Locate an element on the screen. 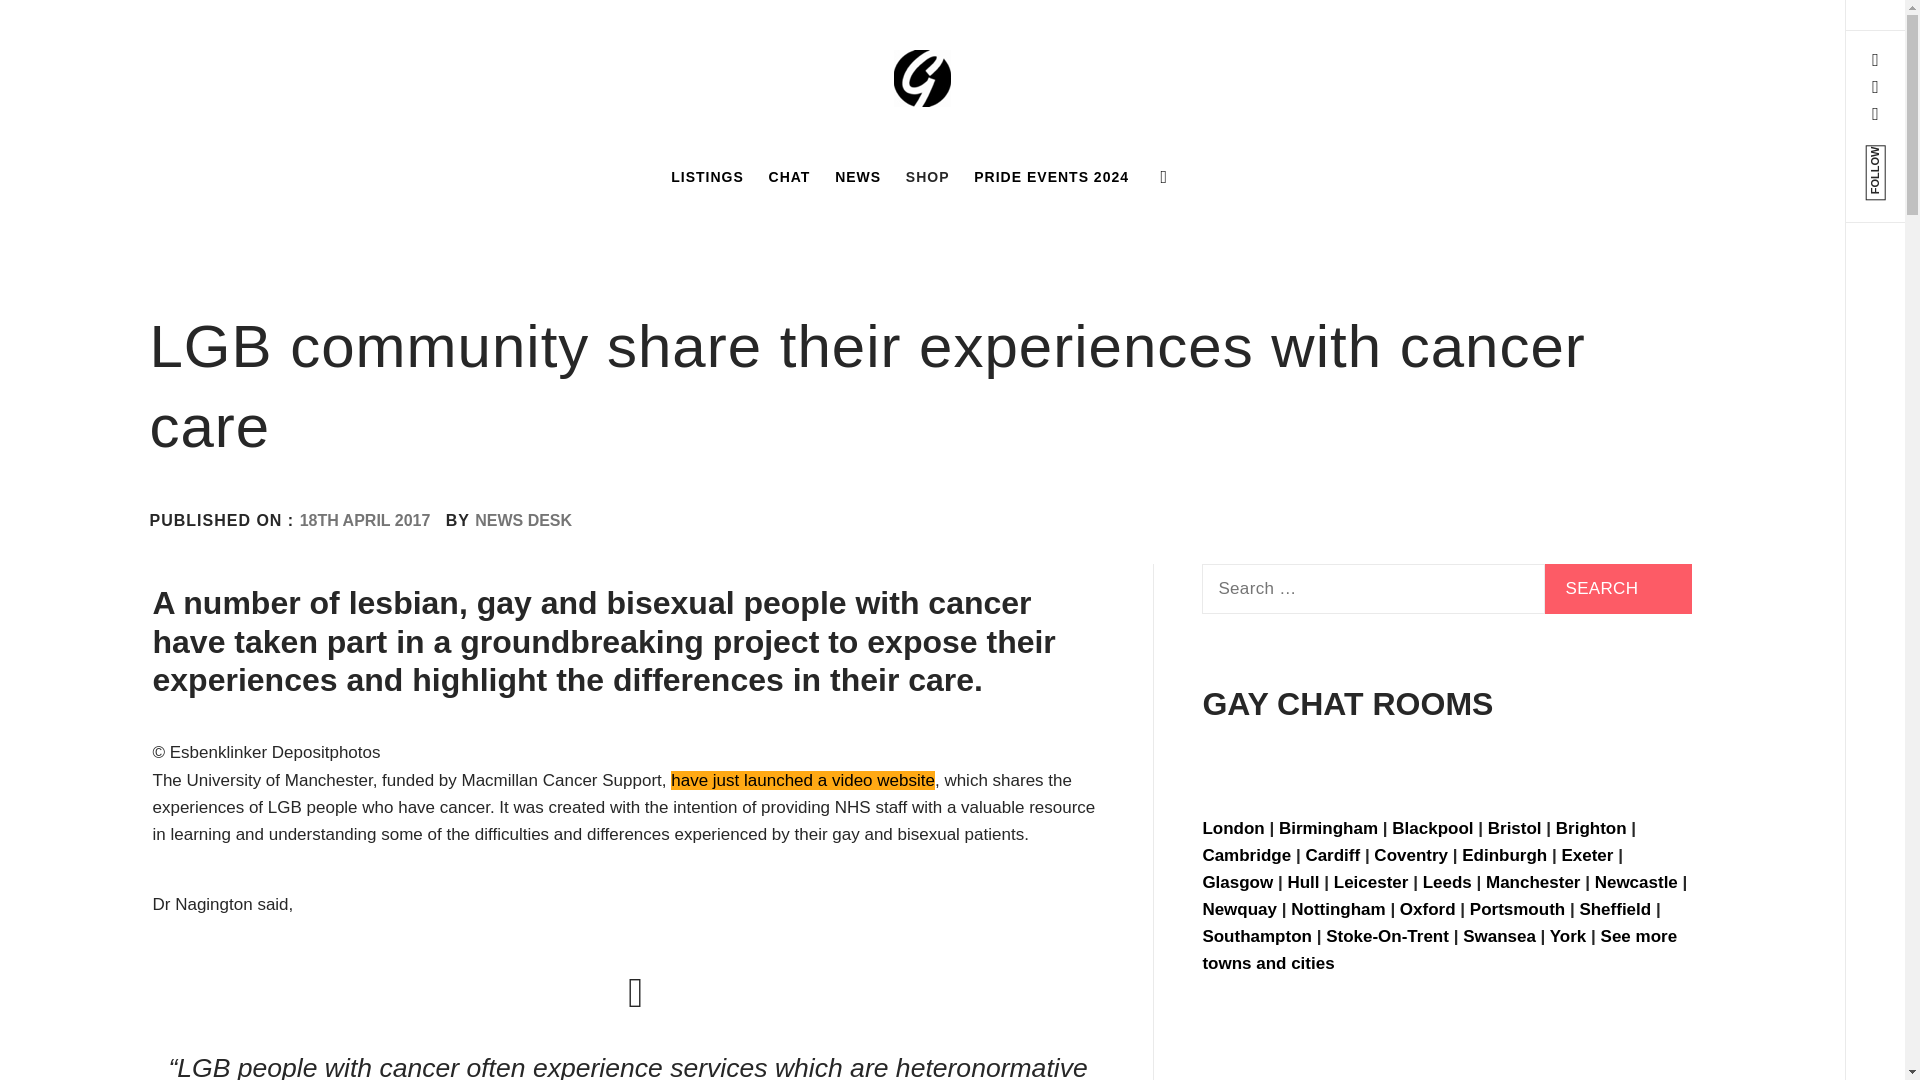  LISTINGS is located at coordinates (707, 176).